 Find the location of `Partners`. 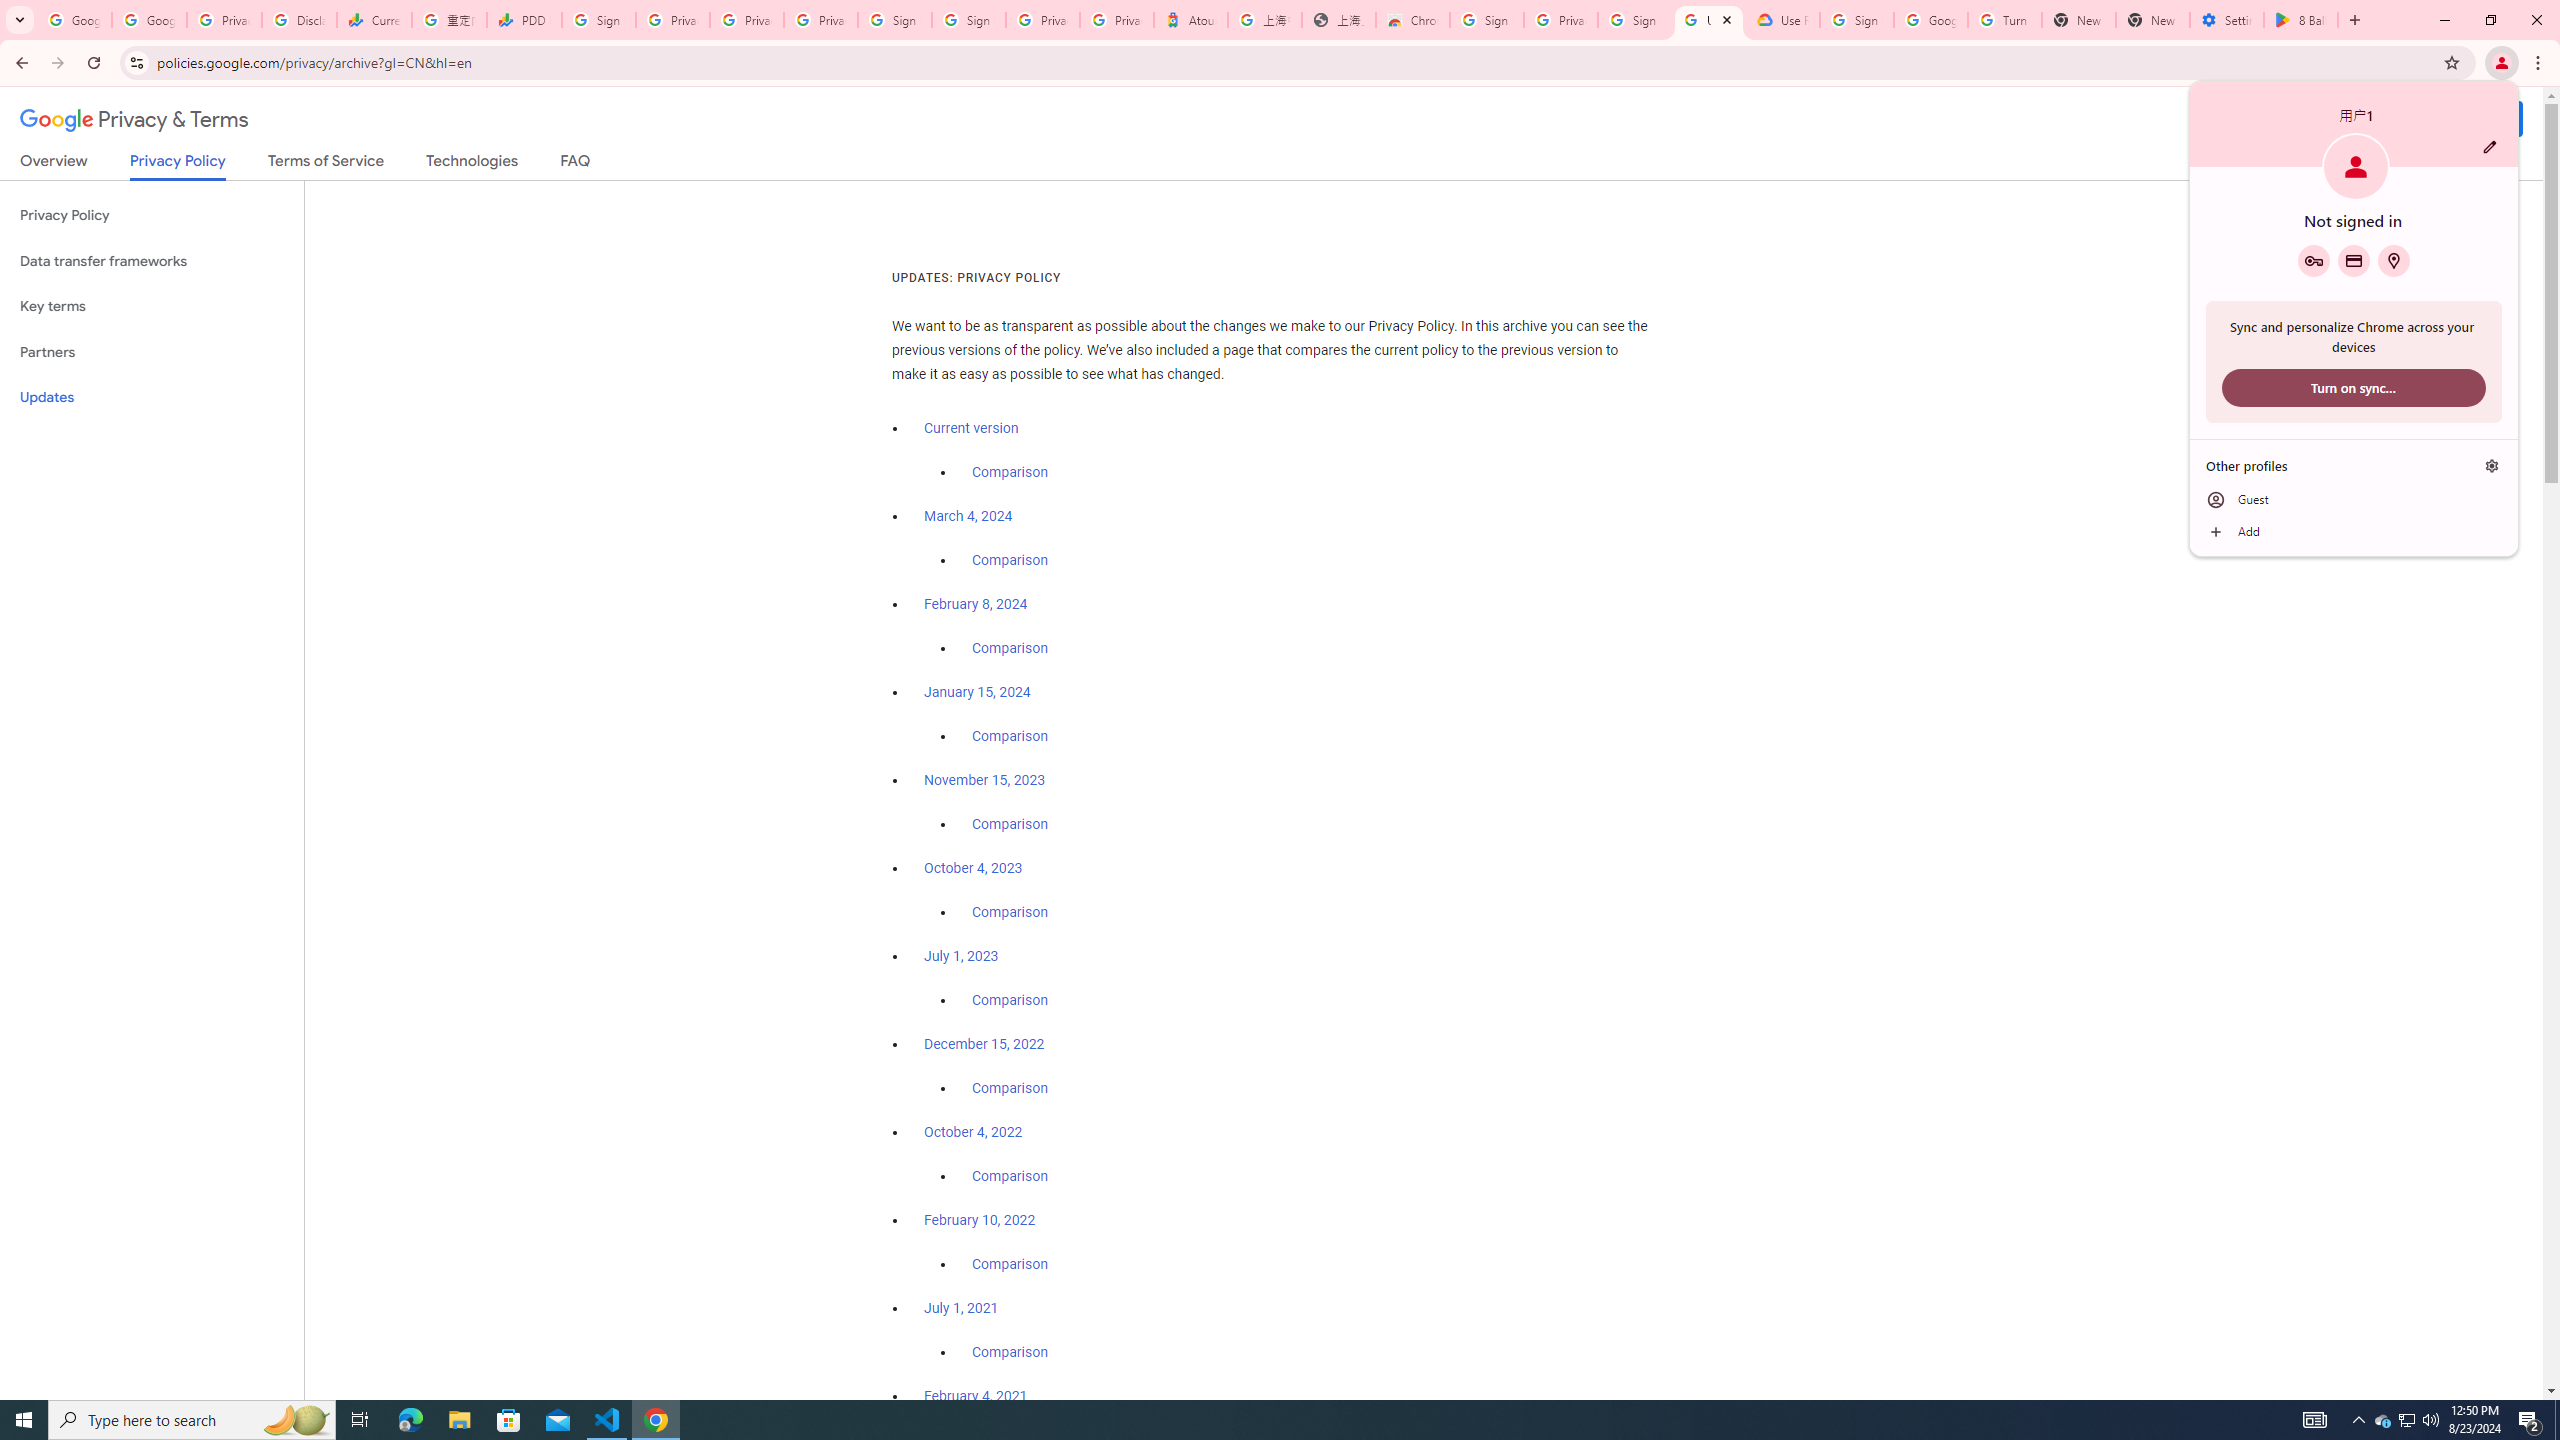

Partners is located at coordinates (2004, 20).